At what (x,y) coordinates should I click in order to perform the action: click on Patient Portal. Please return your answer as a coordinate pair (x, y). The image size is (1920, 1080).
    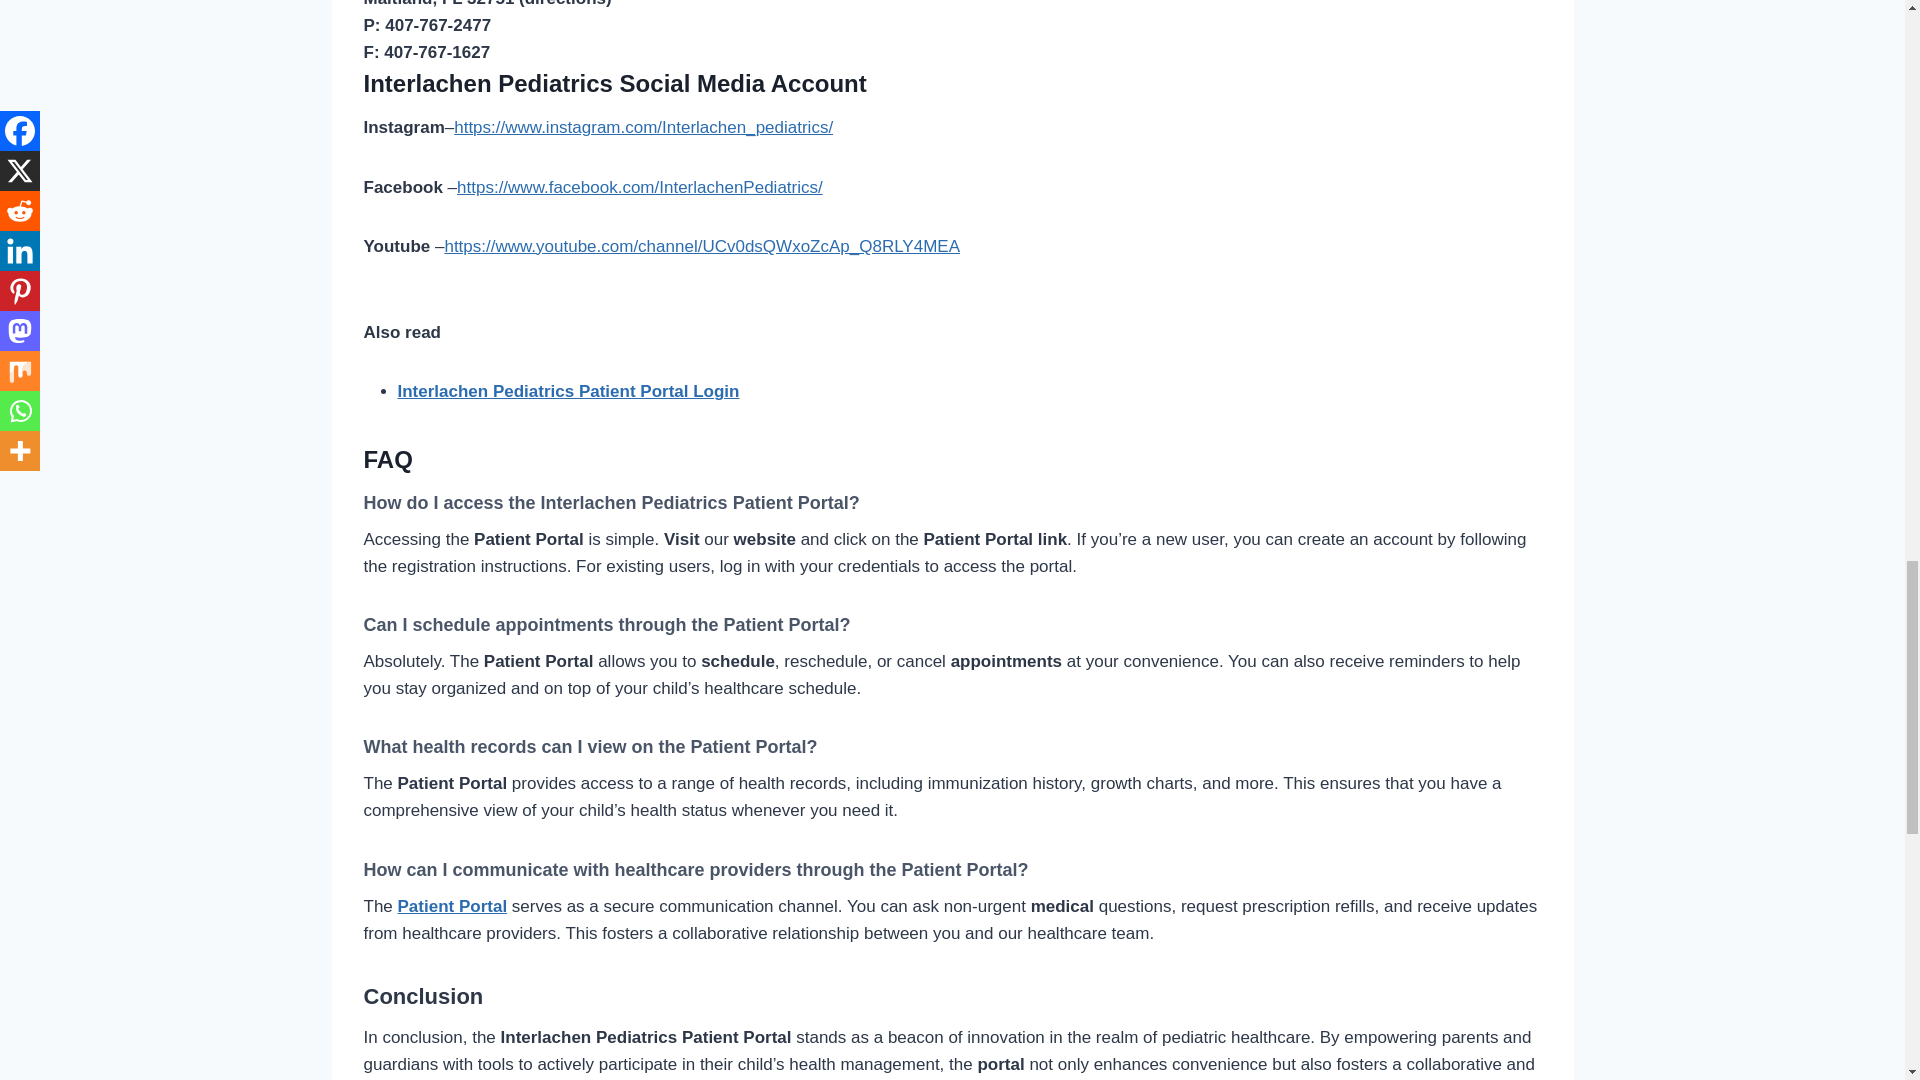
    Looking at the image, I should click on (452, 906).